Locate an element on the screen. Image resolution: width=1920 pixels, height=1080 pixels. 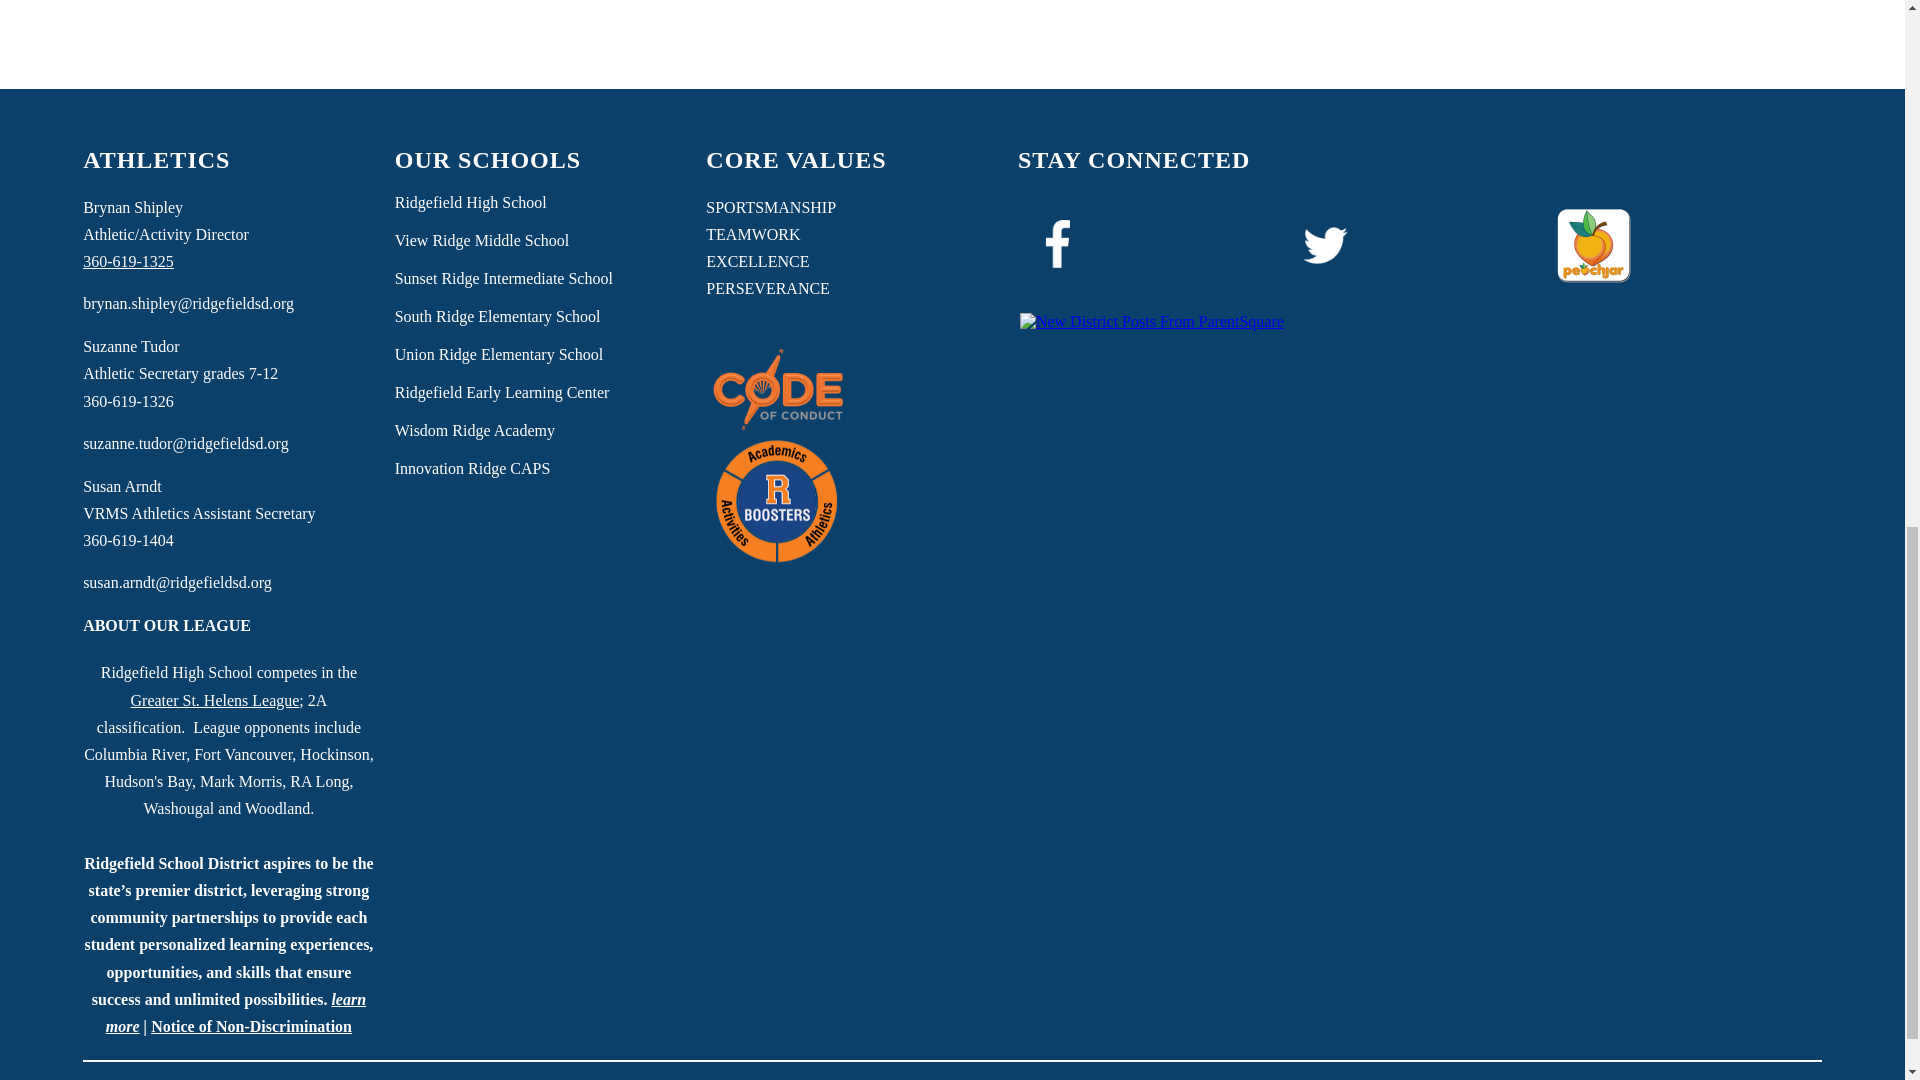
South Ridge Elementary School is located at coordinates (498, 316).